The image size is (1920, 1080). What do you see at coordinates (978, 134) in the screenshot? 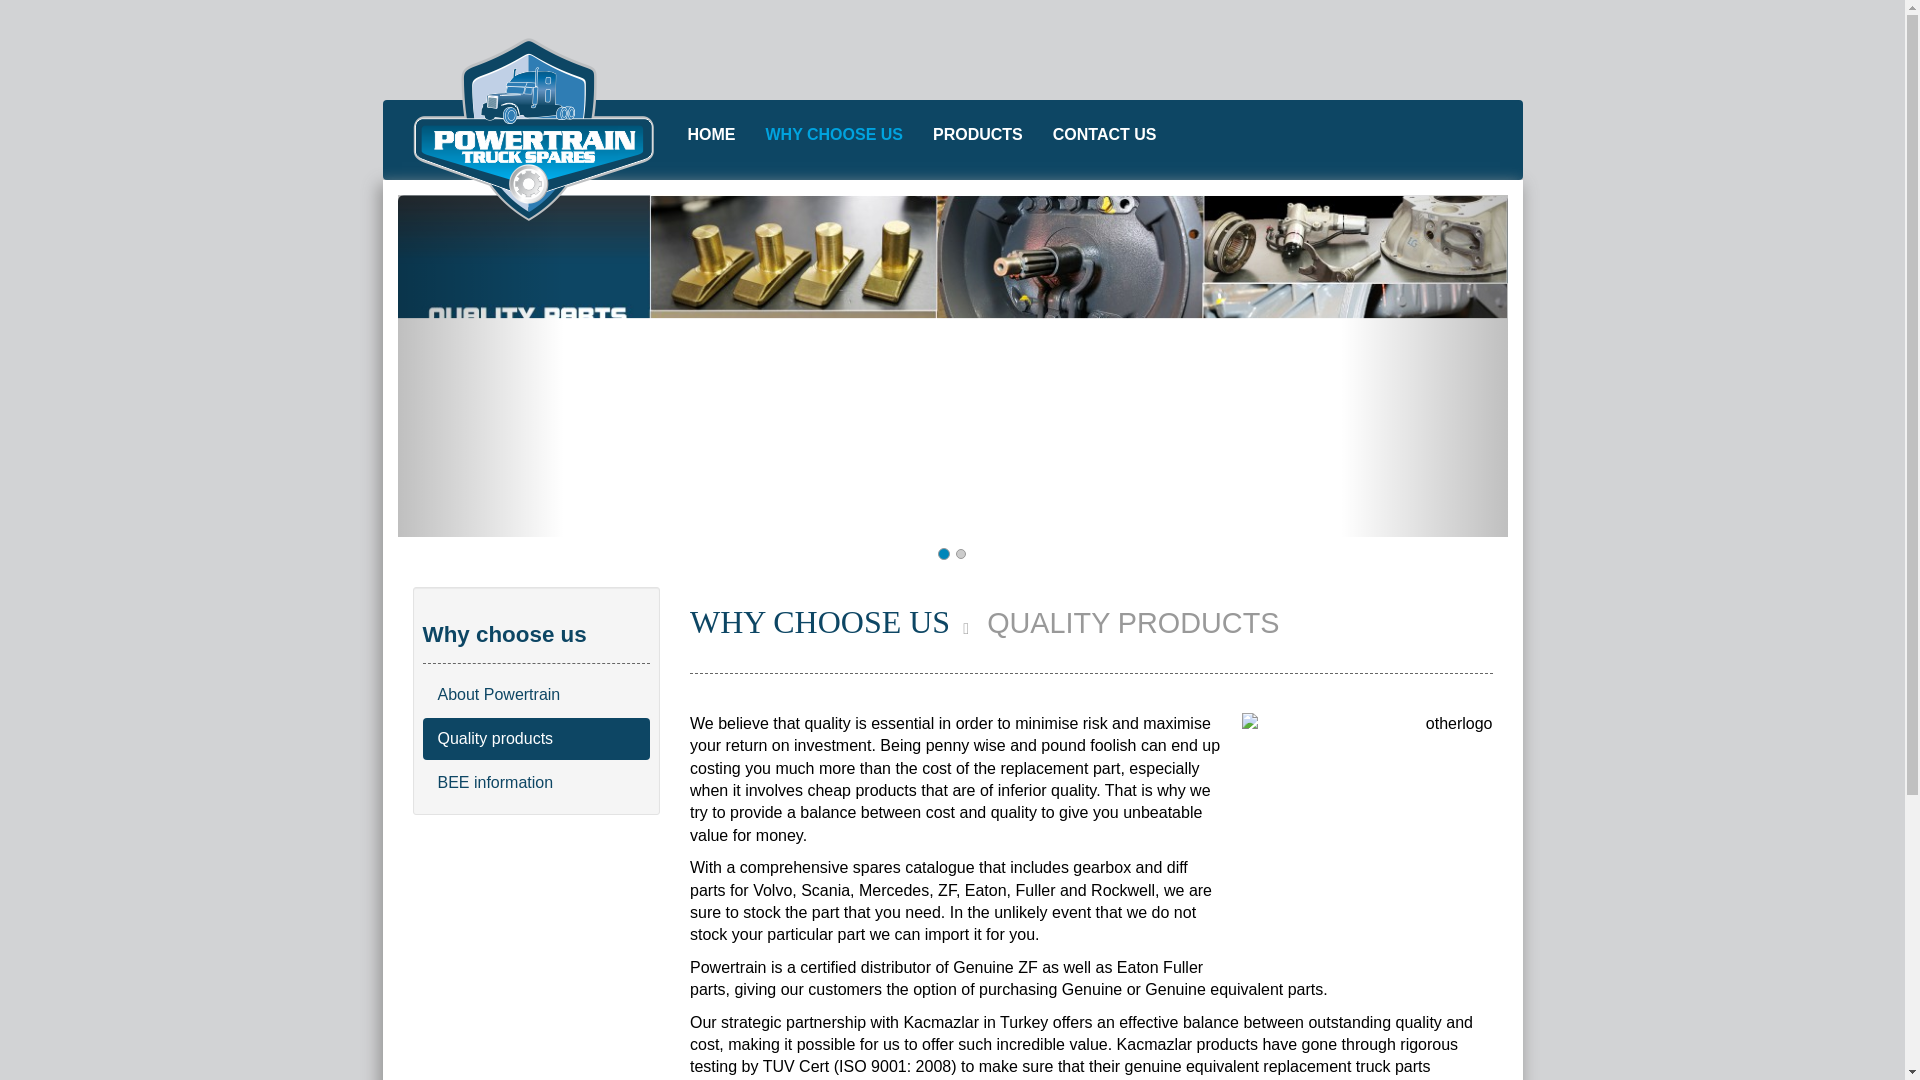
I see `Products` at bounding box center [978, 134].